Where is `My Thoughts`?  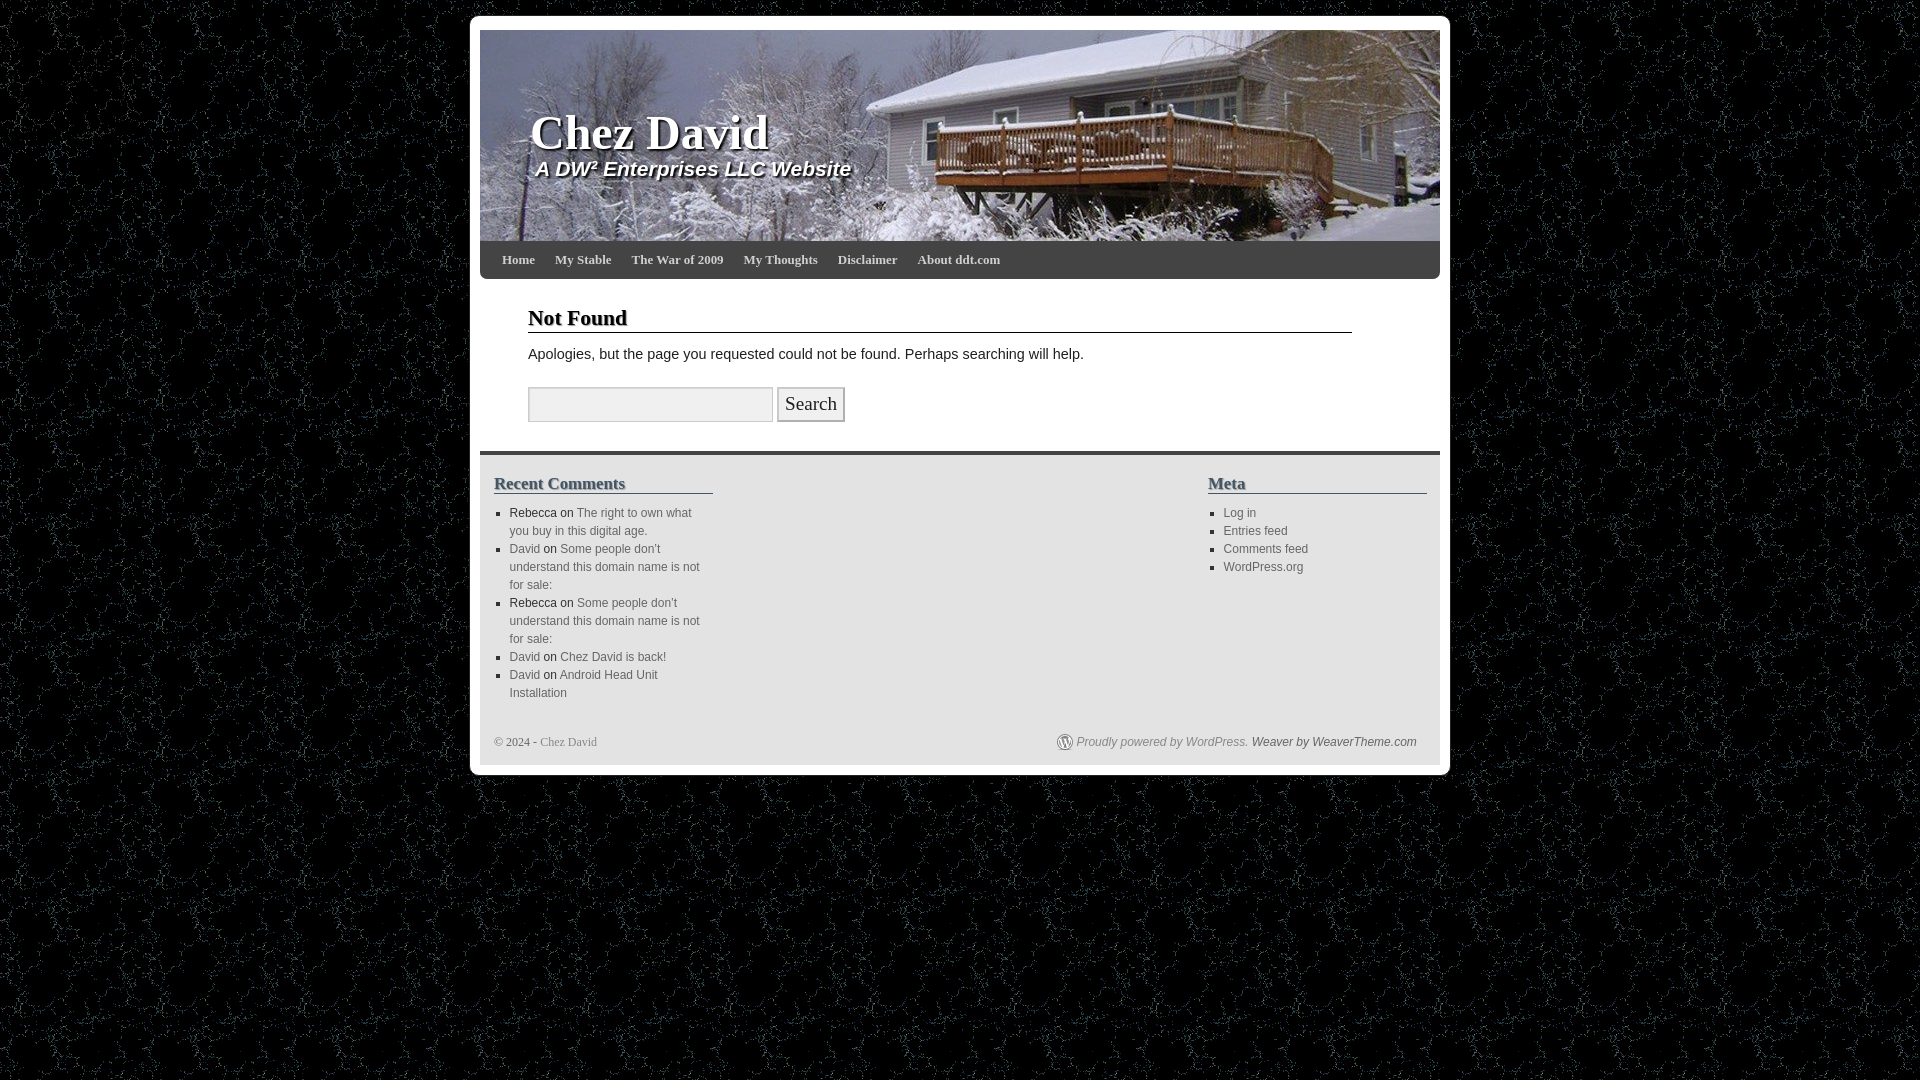
My Thoughts is located at coordinates (780, 259).